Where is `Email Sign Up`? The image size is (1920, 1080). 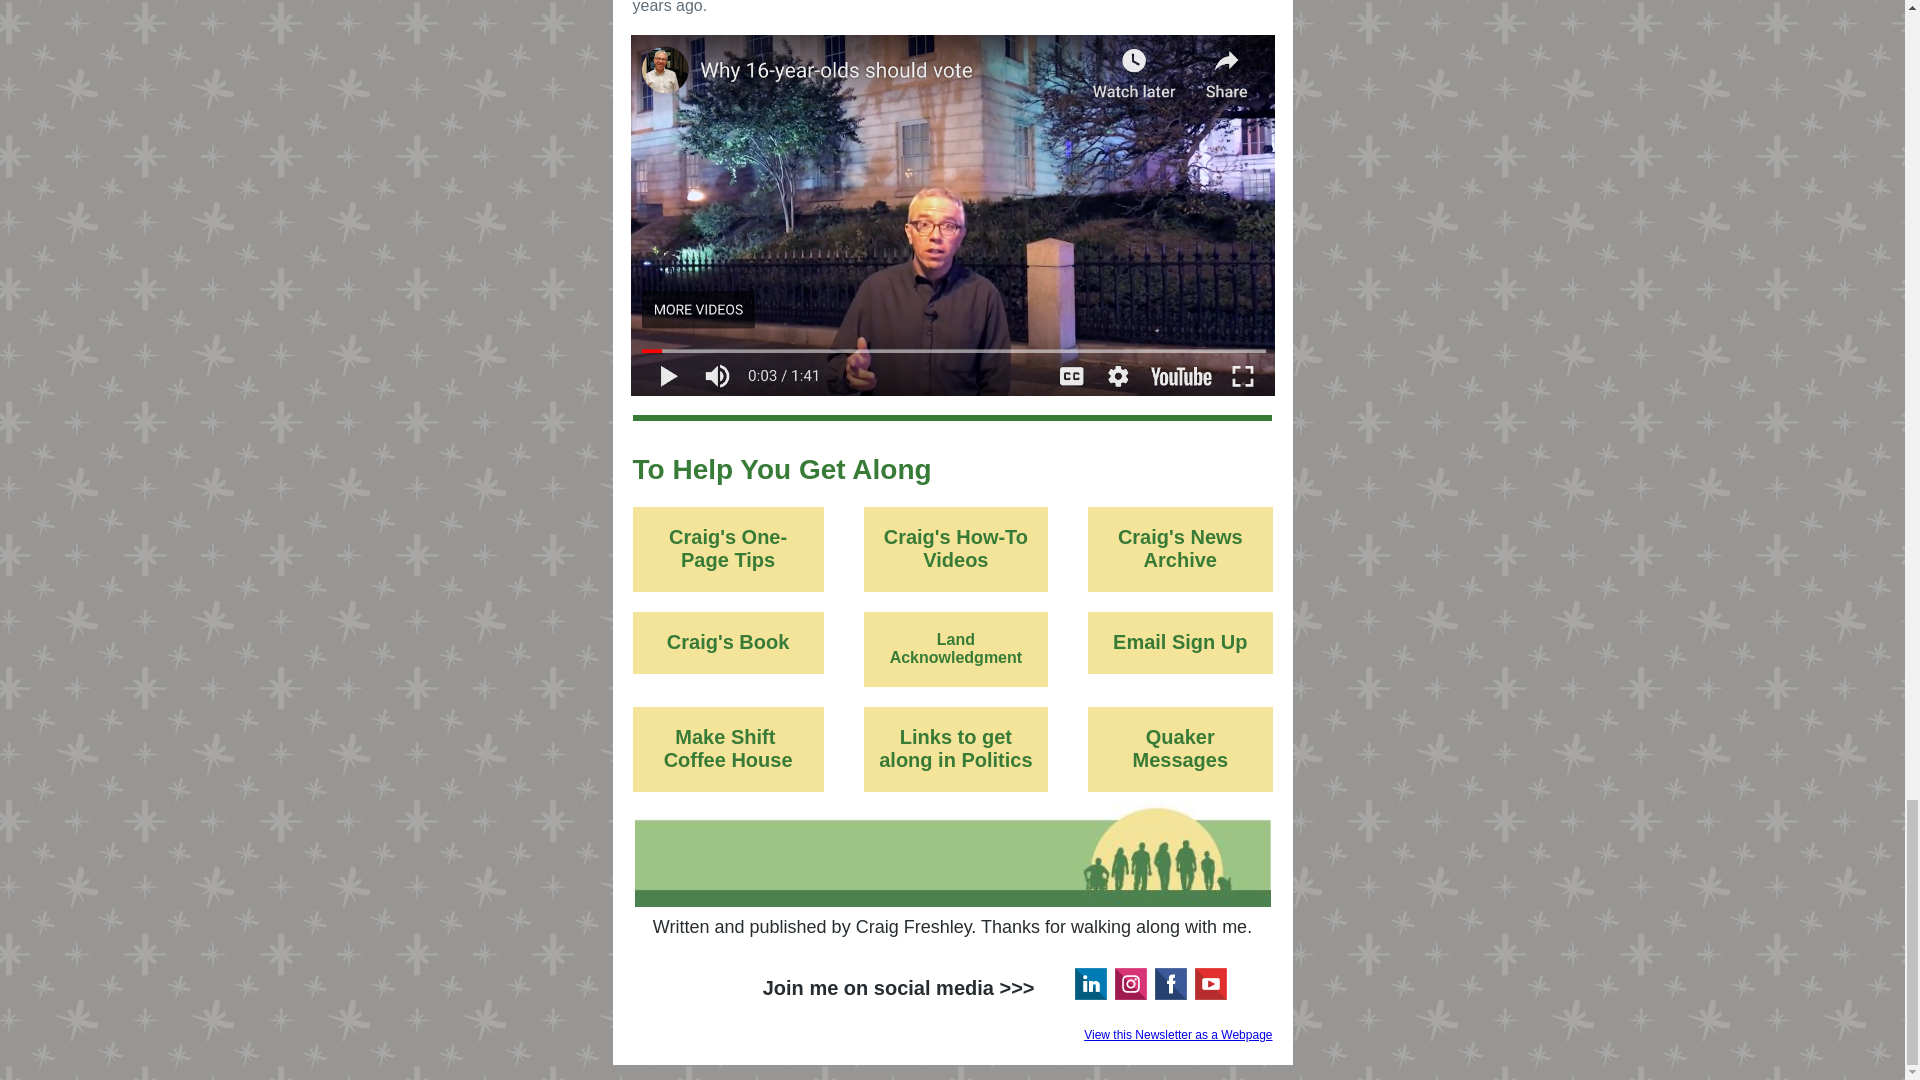
Email Sign Up is located at coordinates (1180, 642).